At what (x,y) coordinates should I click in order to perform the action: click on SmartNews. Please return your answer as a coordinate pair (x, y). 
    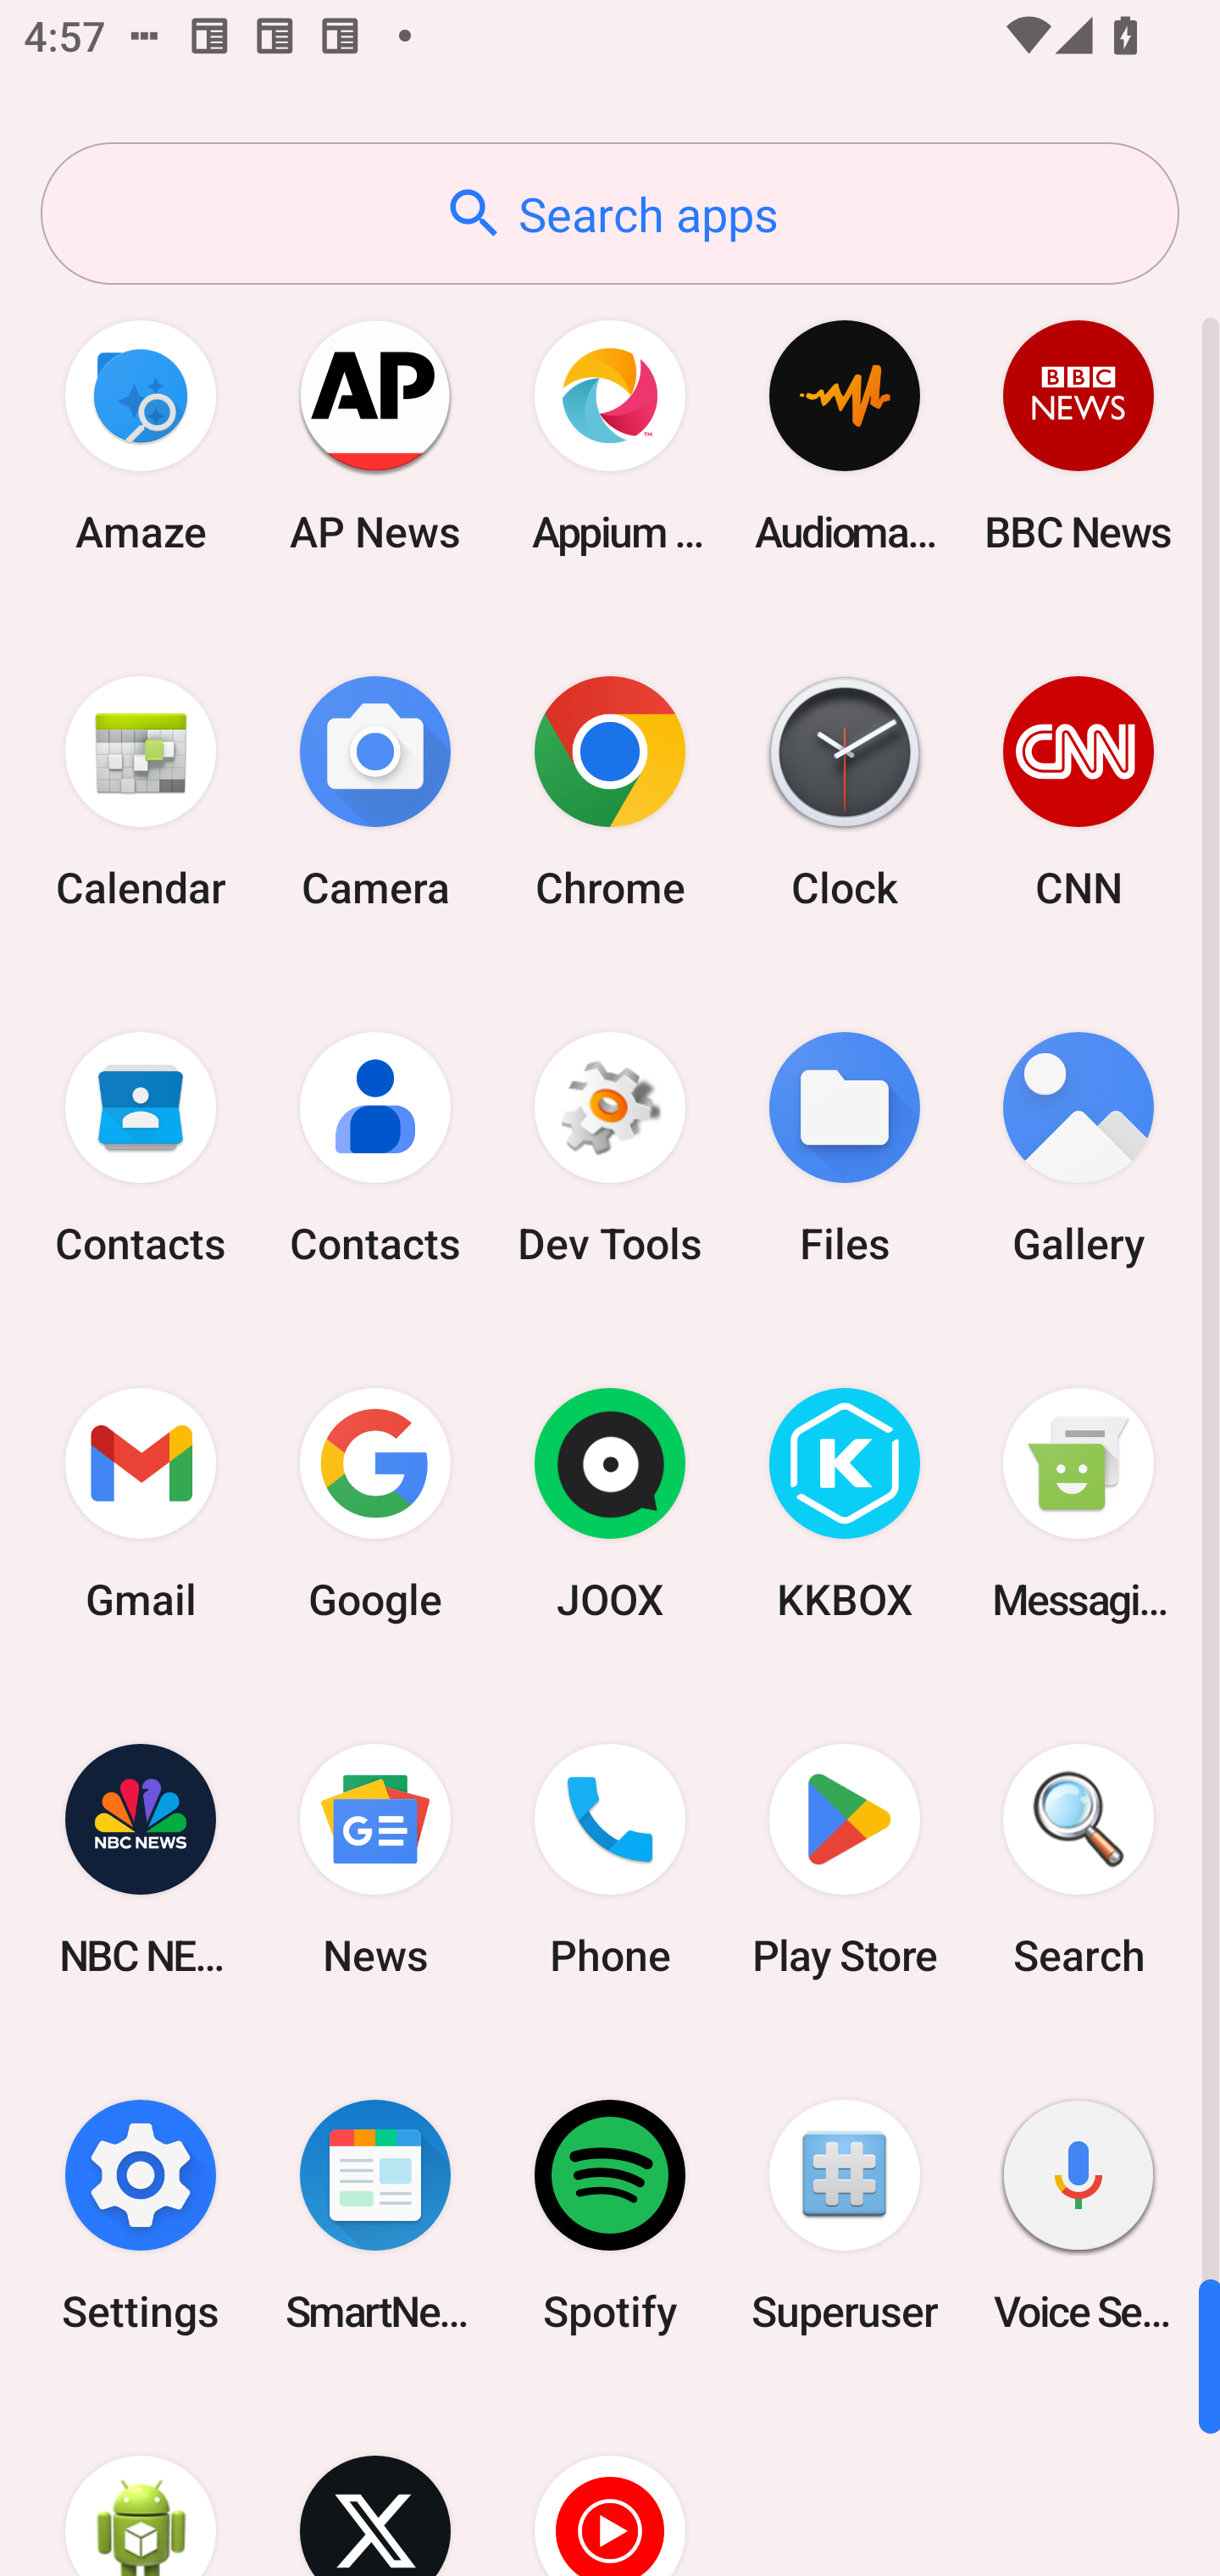
    Looking at the image, I should click on (375, 2215).